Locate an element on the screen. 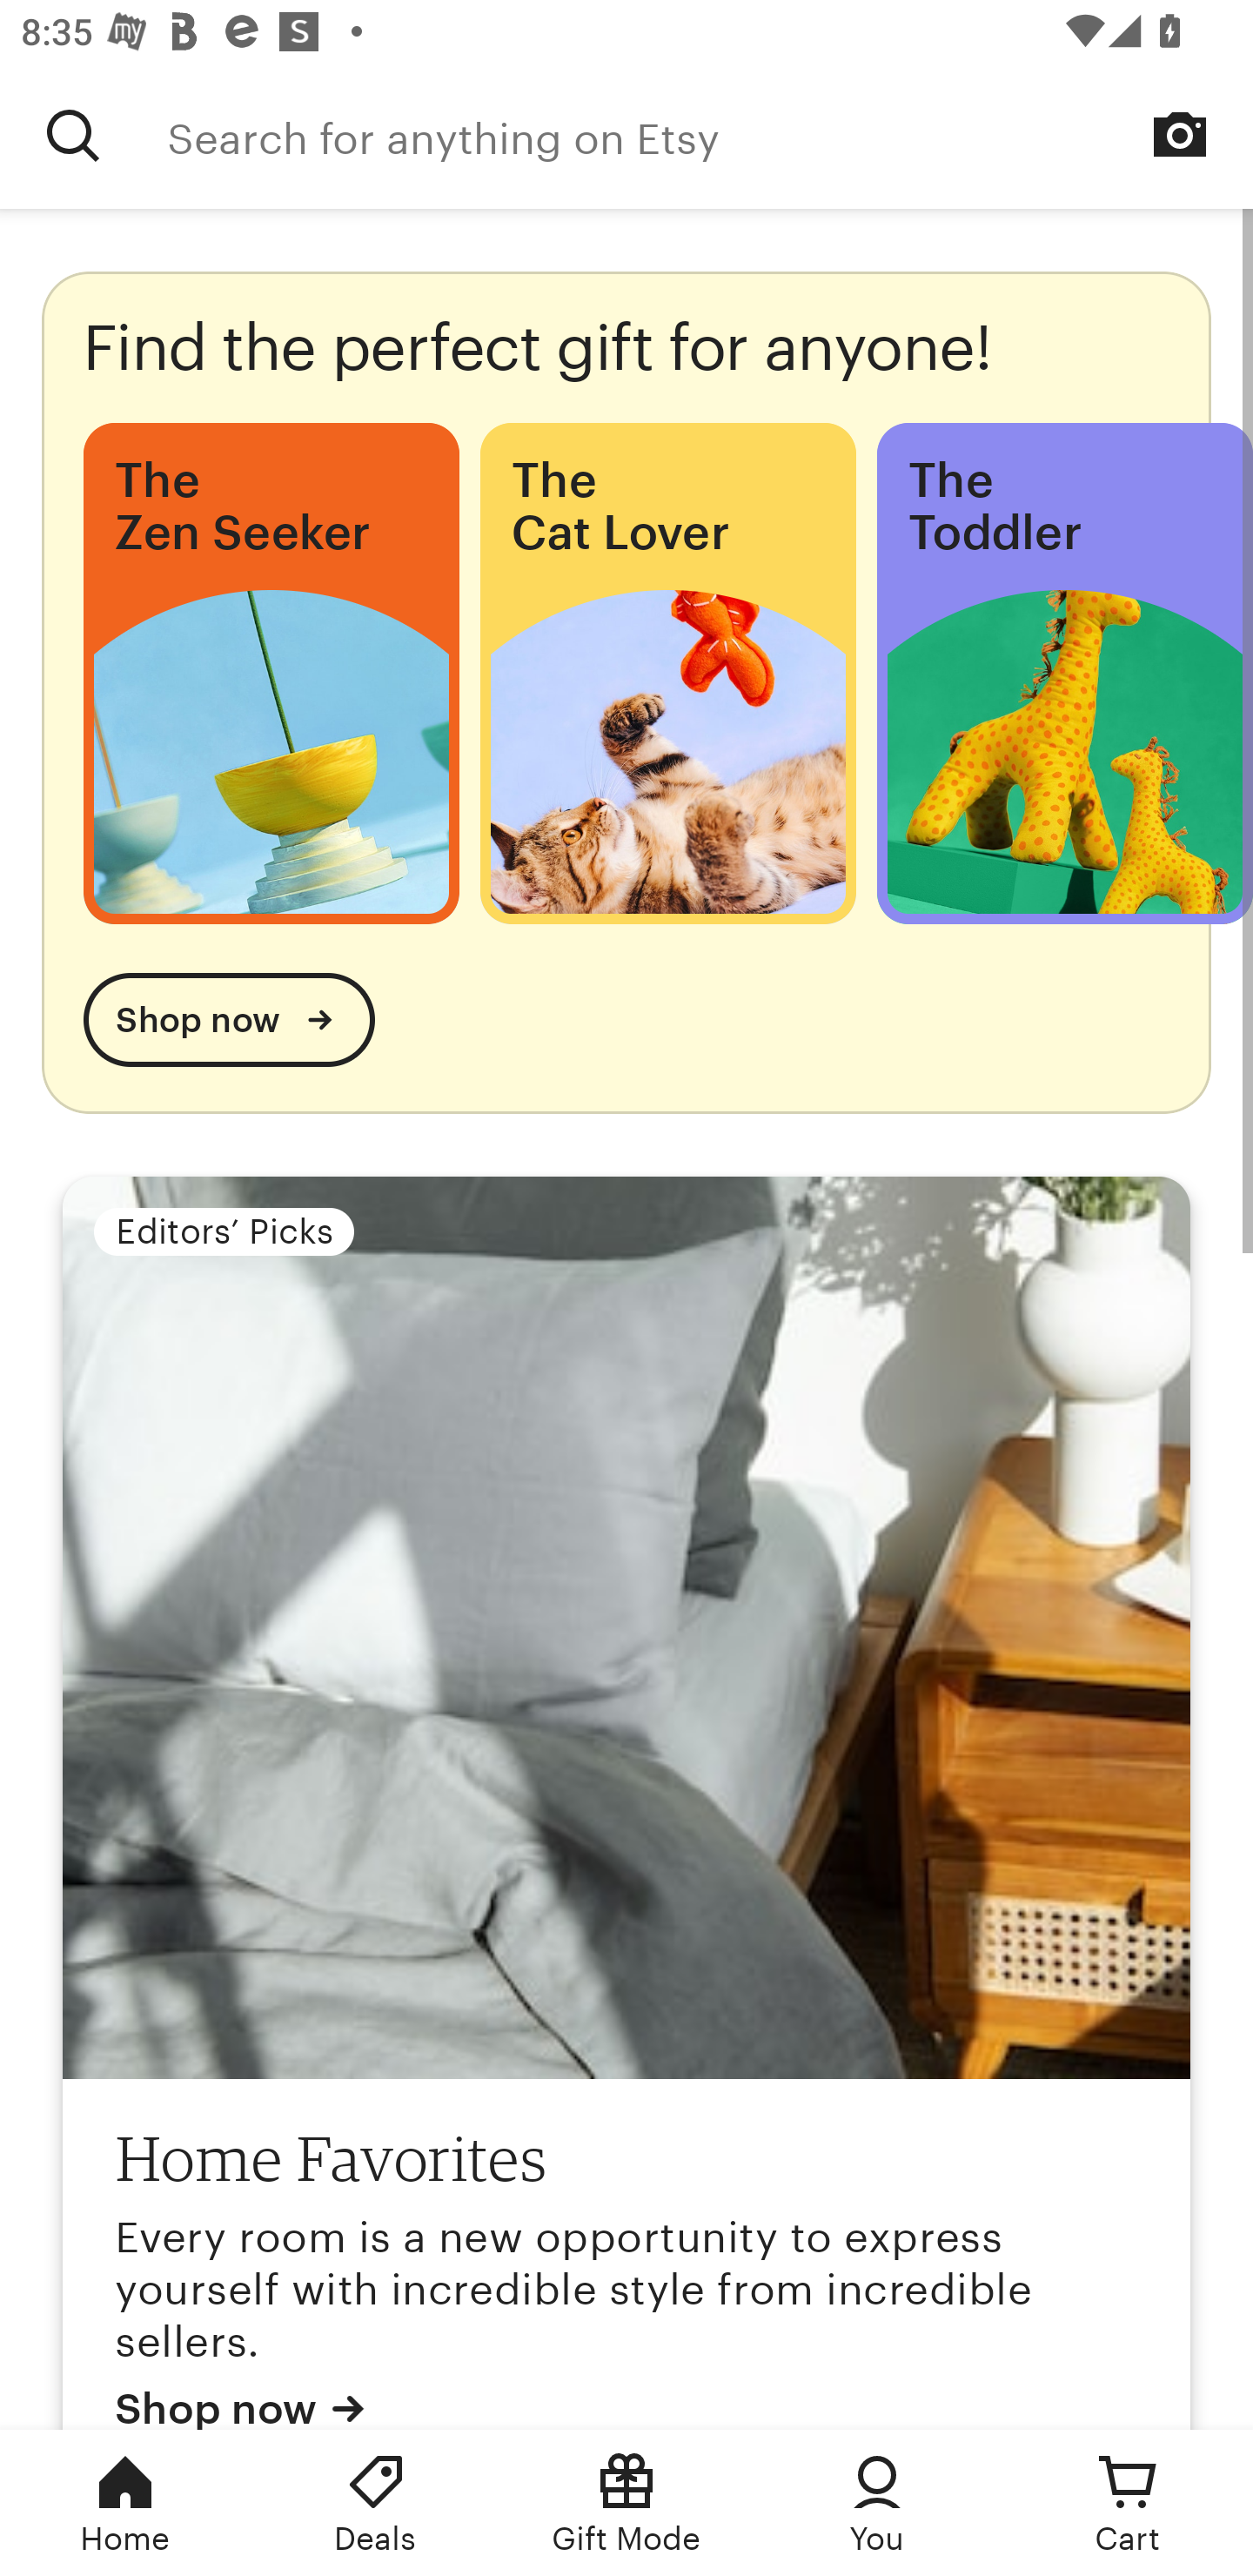  The Zen Seeker is located at coordinates (271, 674).